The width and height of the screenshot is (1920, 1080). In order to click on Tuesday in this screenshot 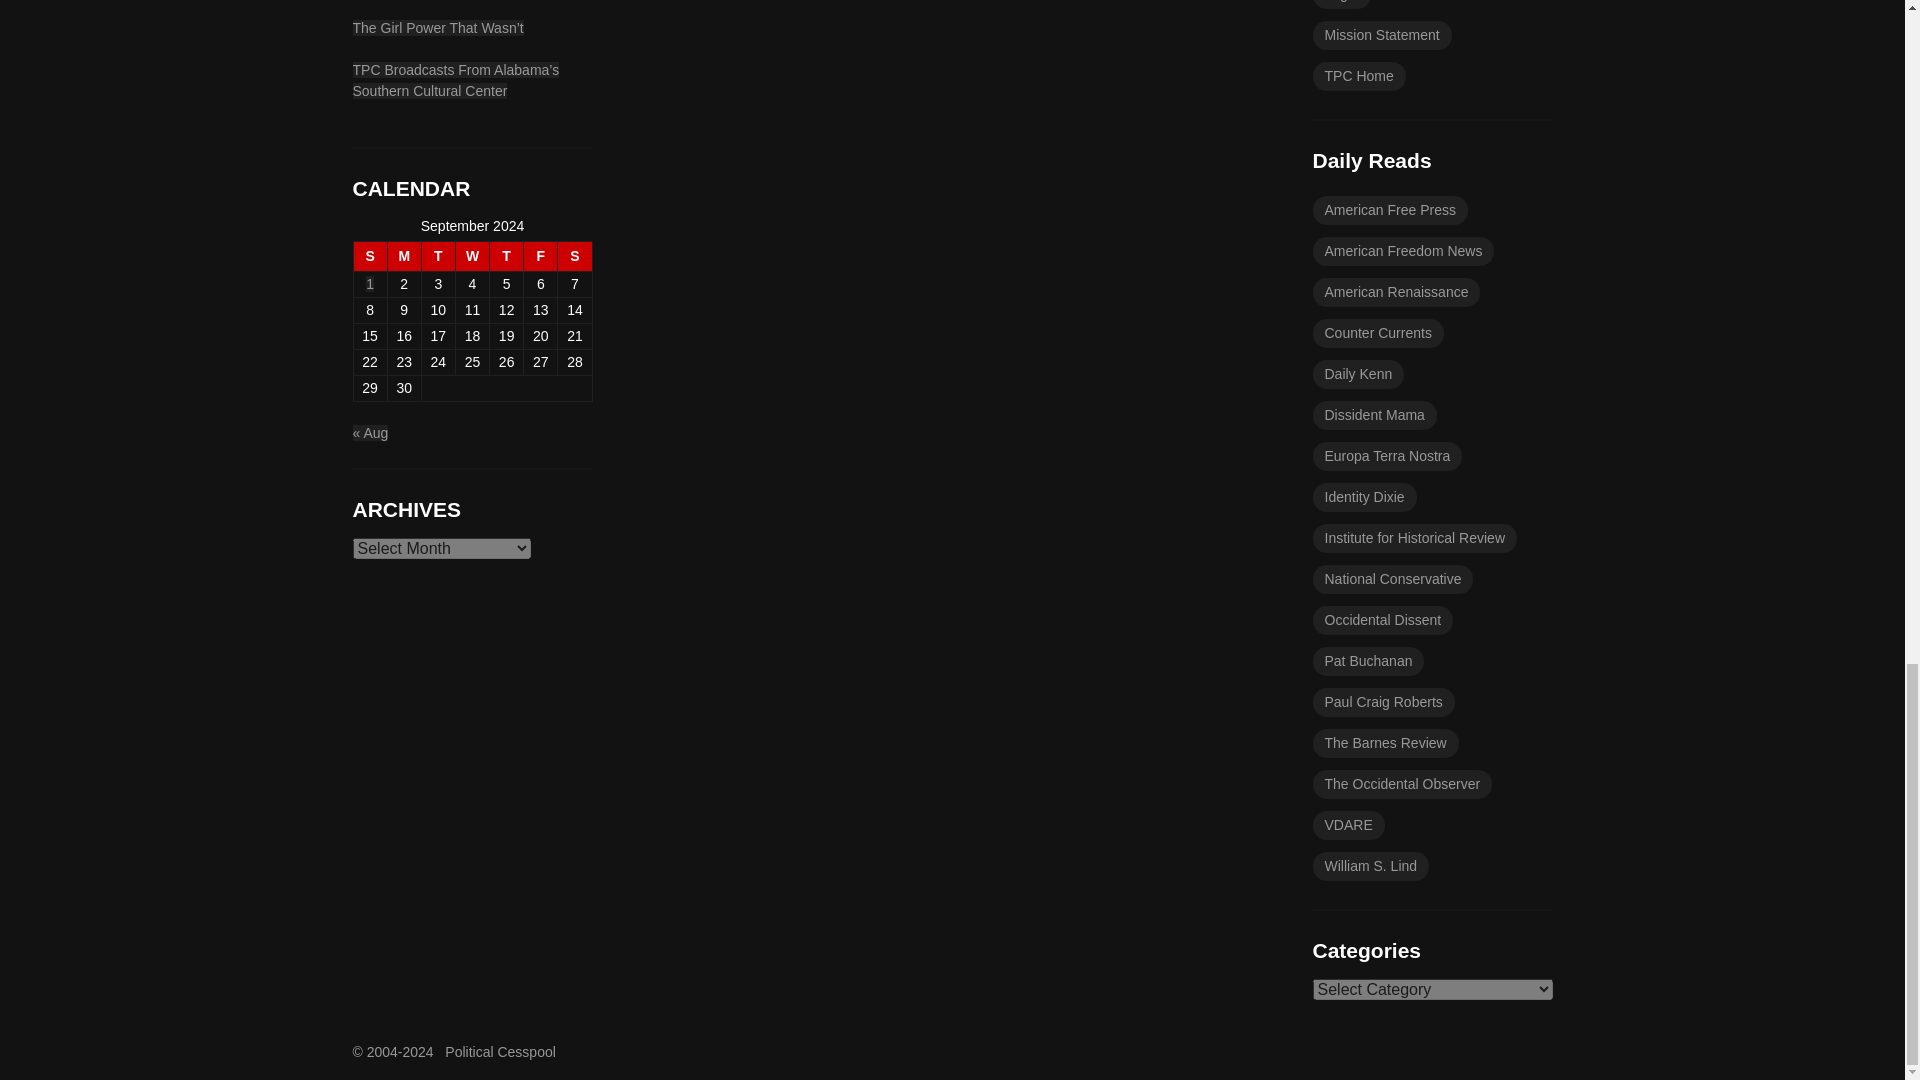, I will do `click(438, 256)`.